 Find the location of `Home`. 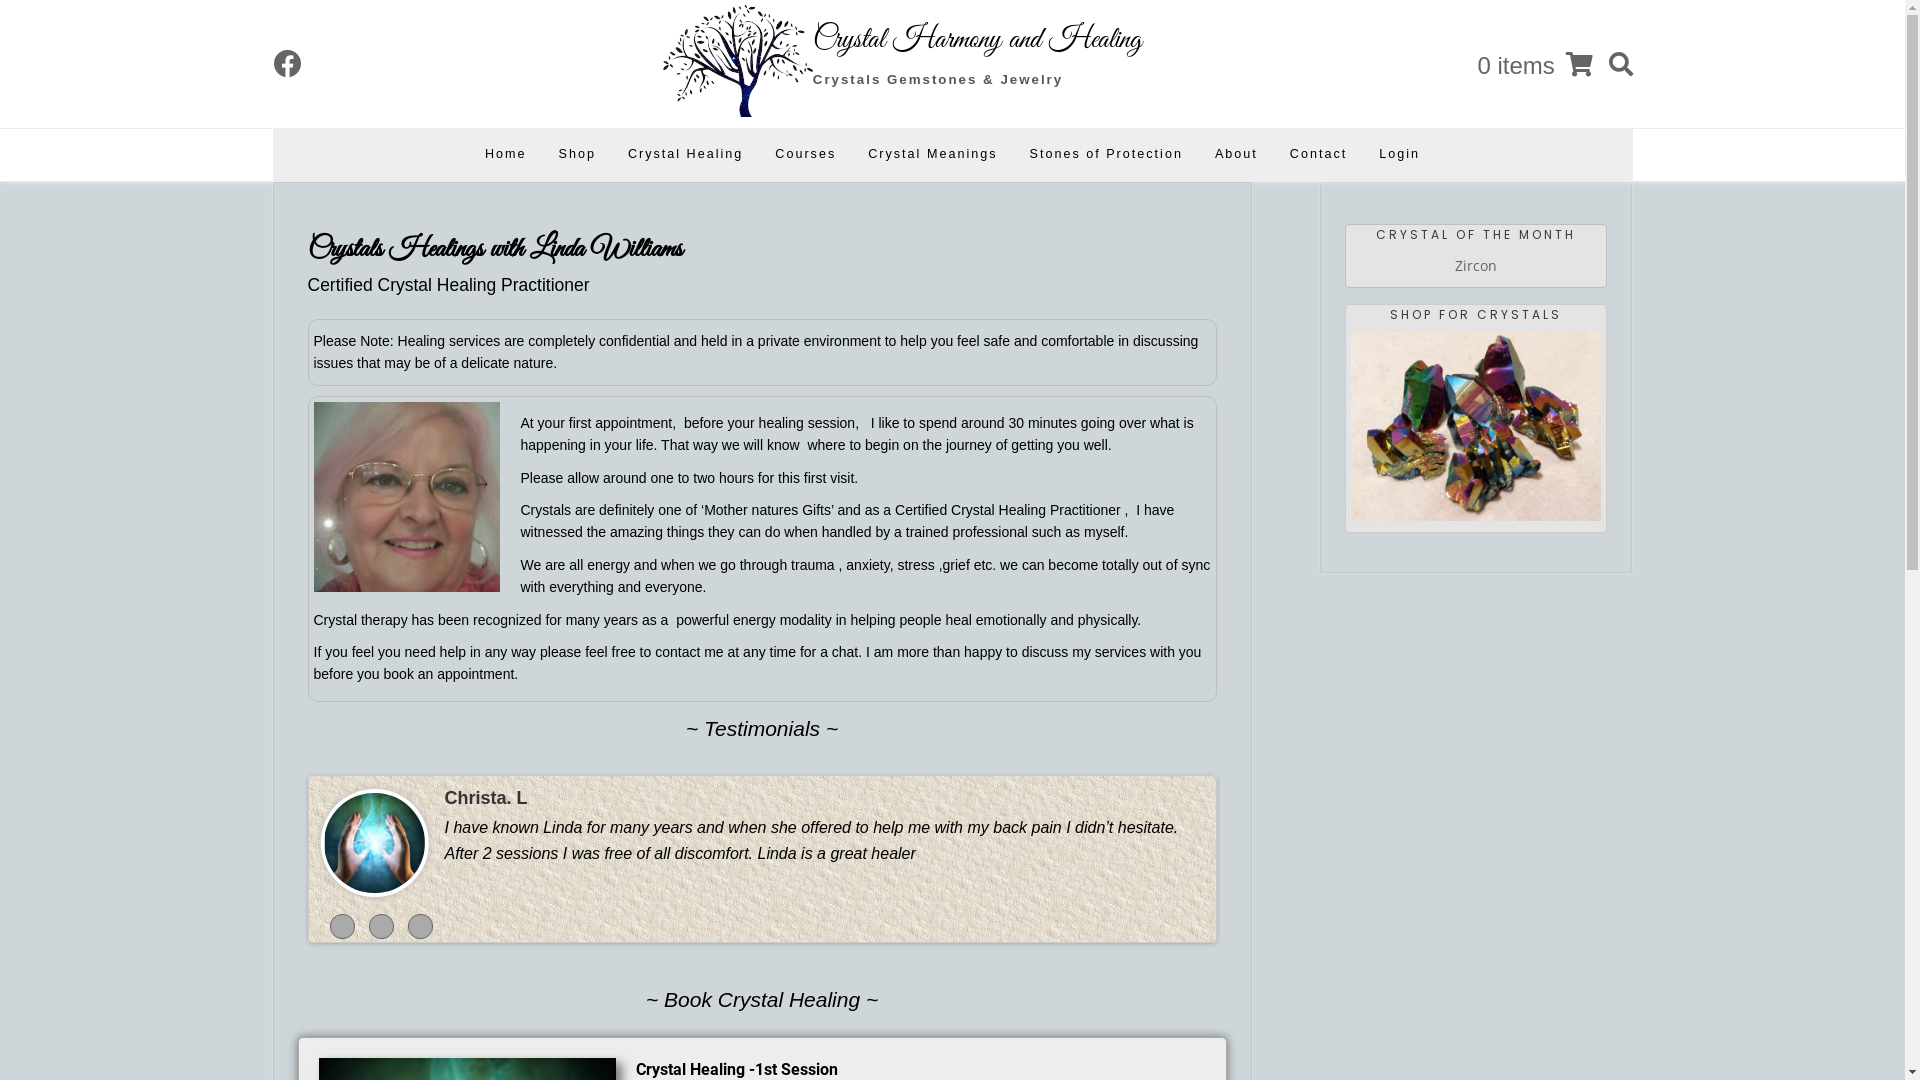

Home is located at coordinates (506, 155).